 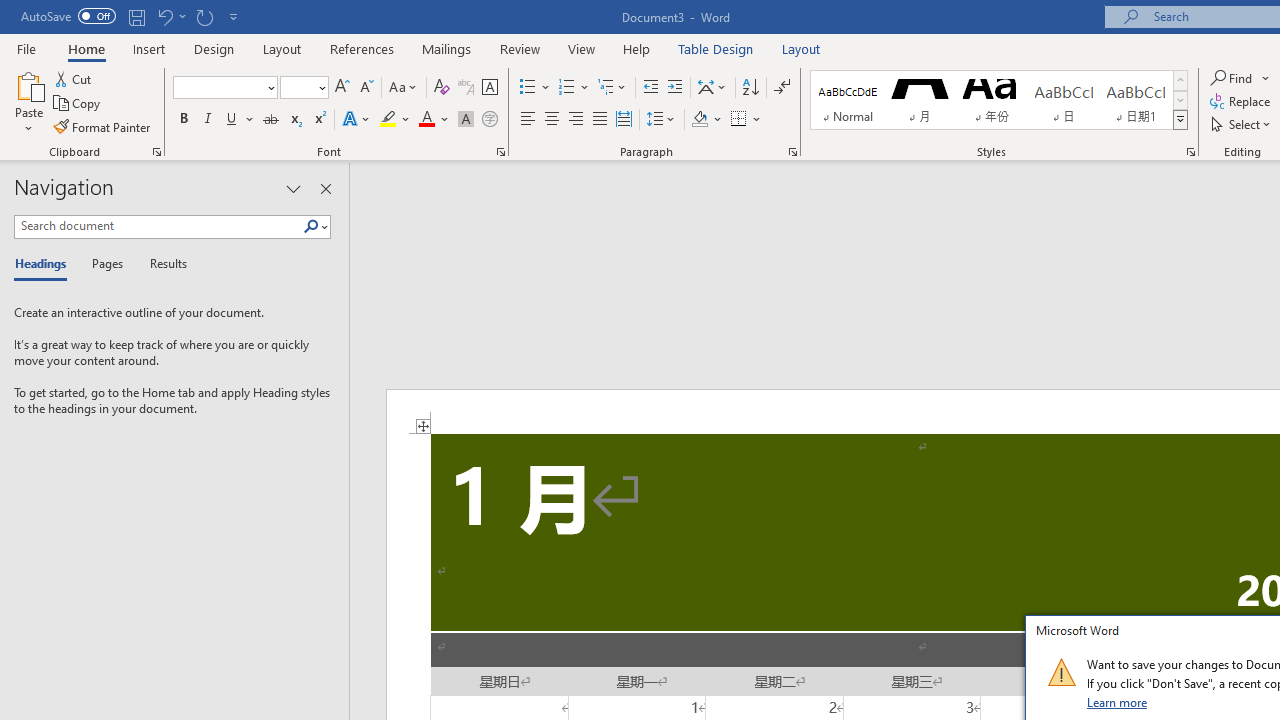 What do you see at coordinates (170, 16) in the screenshot?
I see `Undo Text Fill Effect` at bounding box center [170, 16].